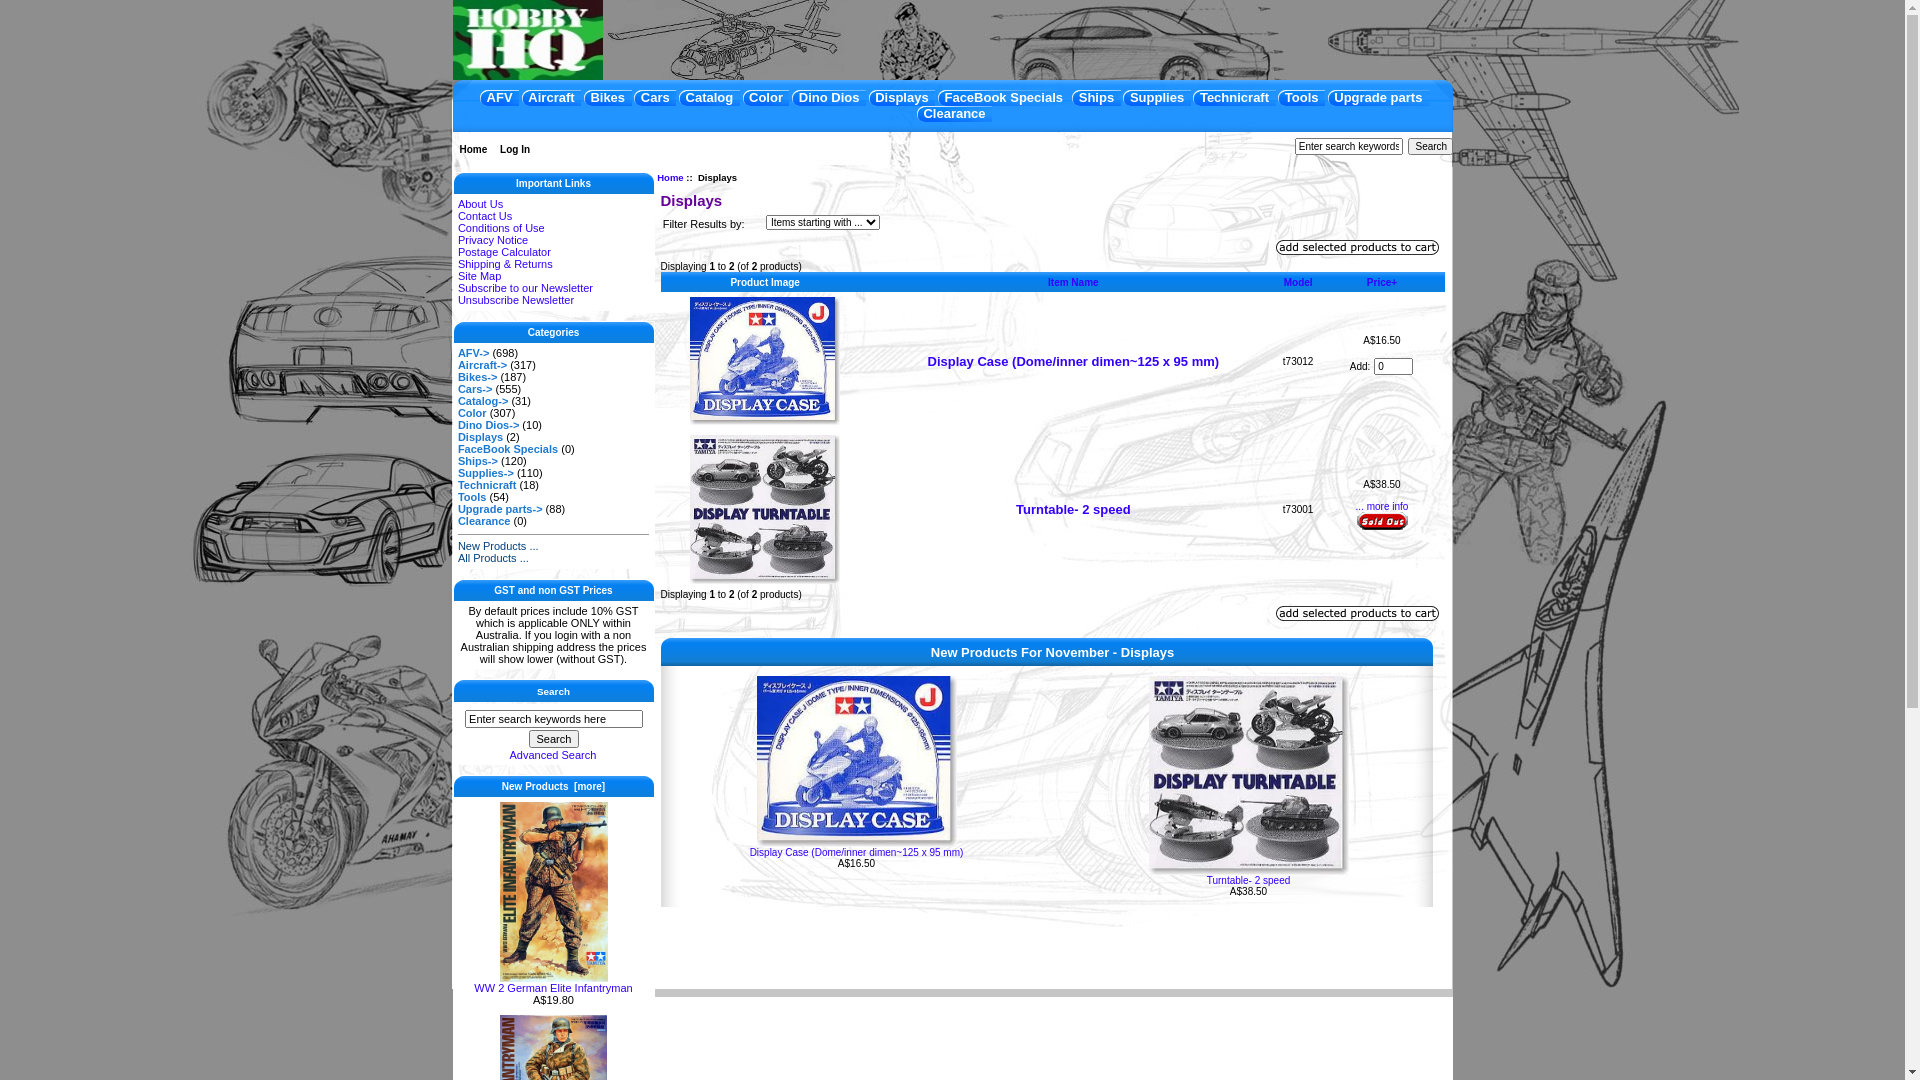 This screenshot has height=1080, width=1920. Describe the element at coordinates (554, 892) in the screenshot. I see ` WW 2 German Elite Infantryman ` at that location.